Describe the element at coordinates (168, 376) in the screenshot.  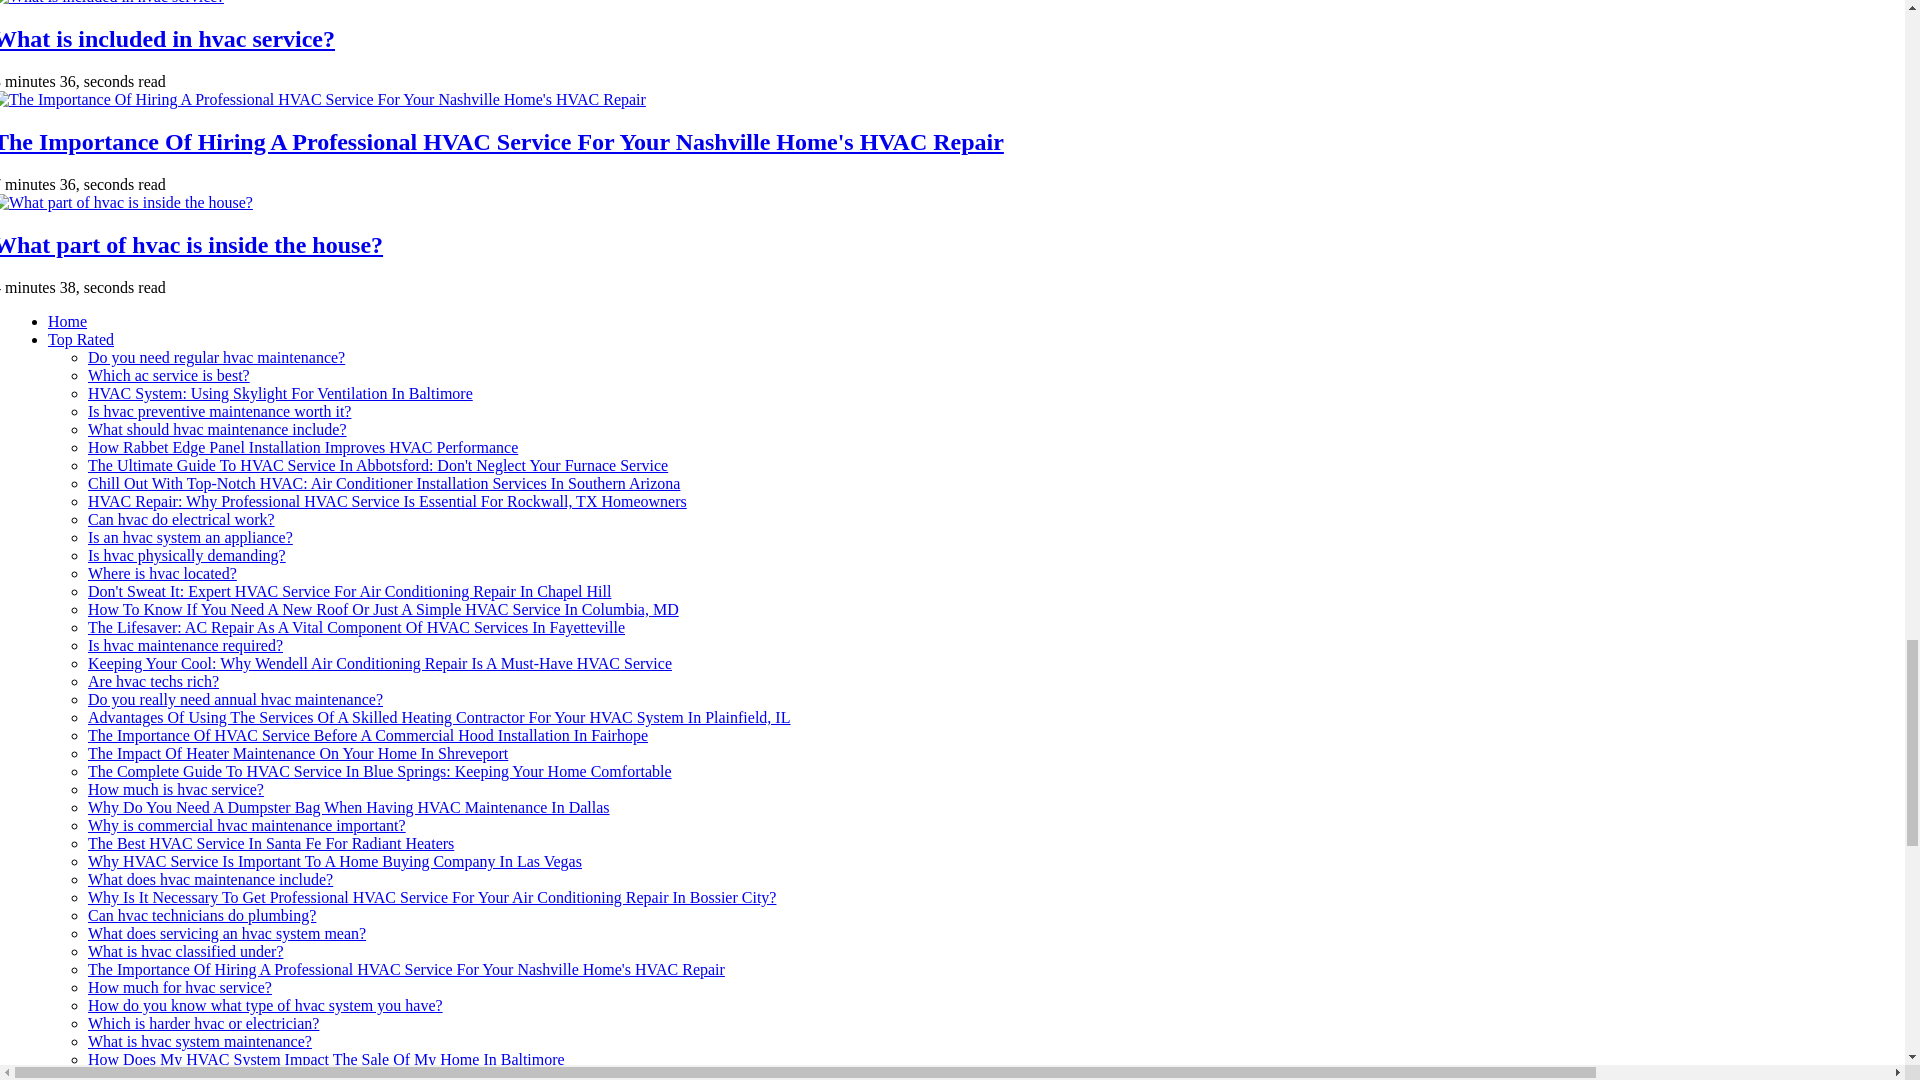
I see `Which ac service is best?` at that location.